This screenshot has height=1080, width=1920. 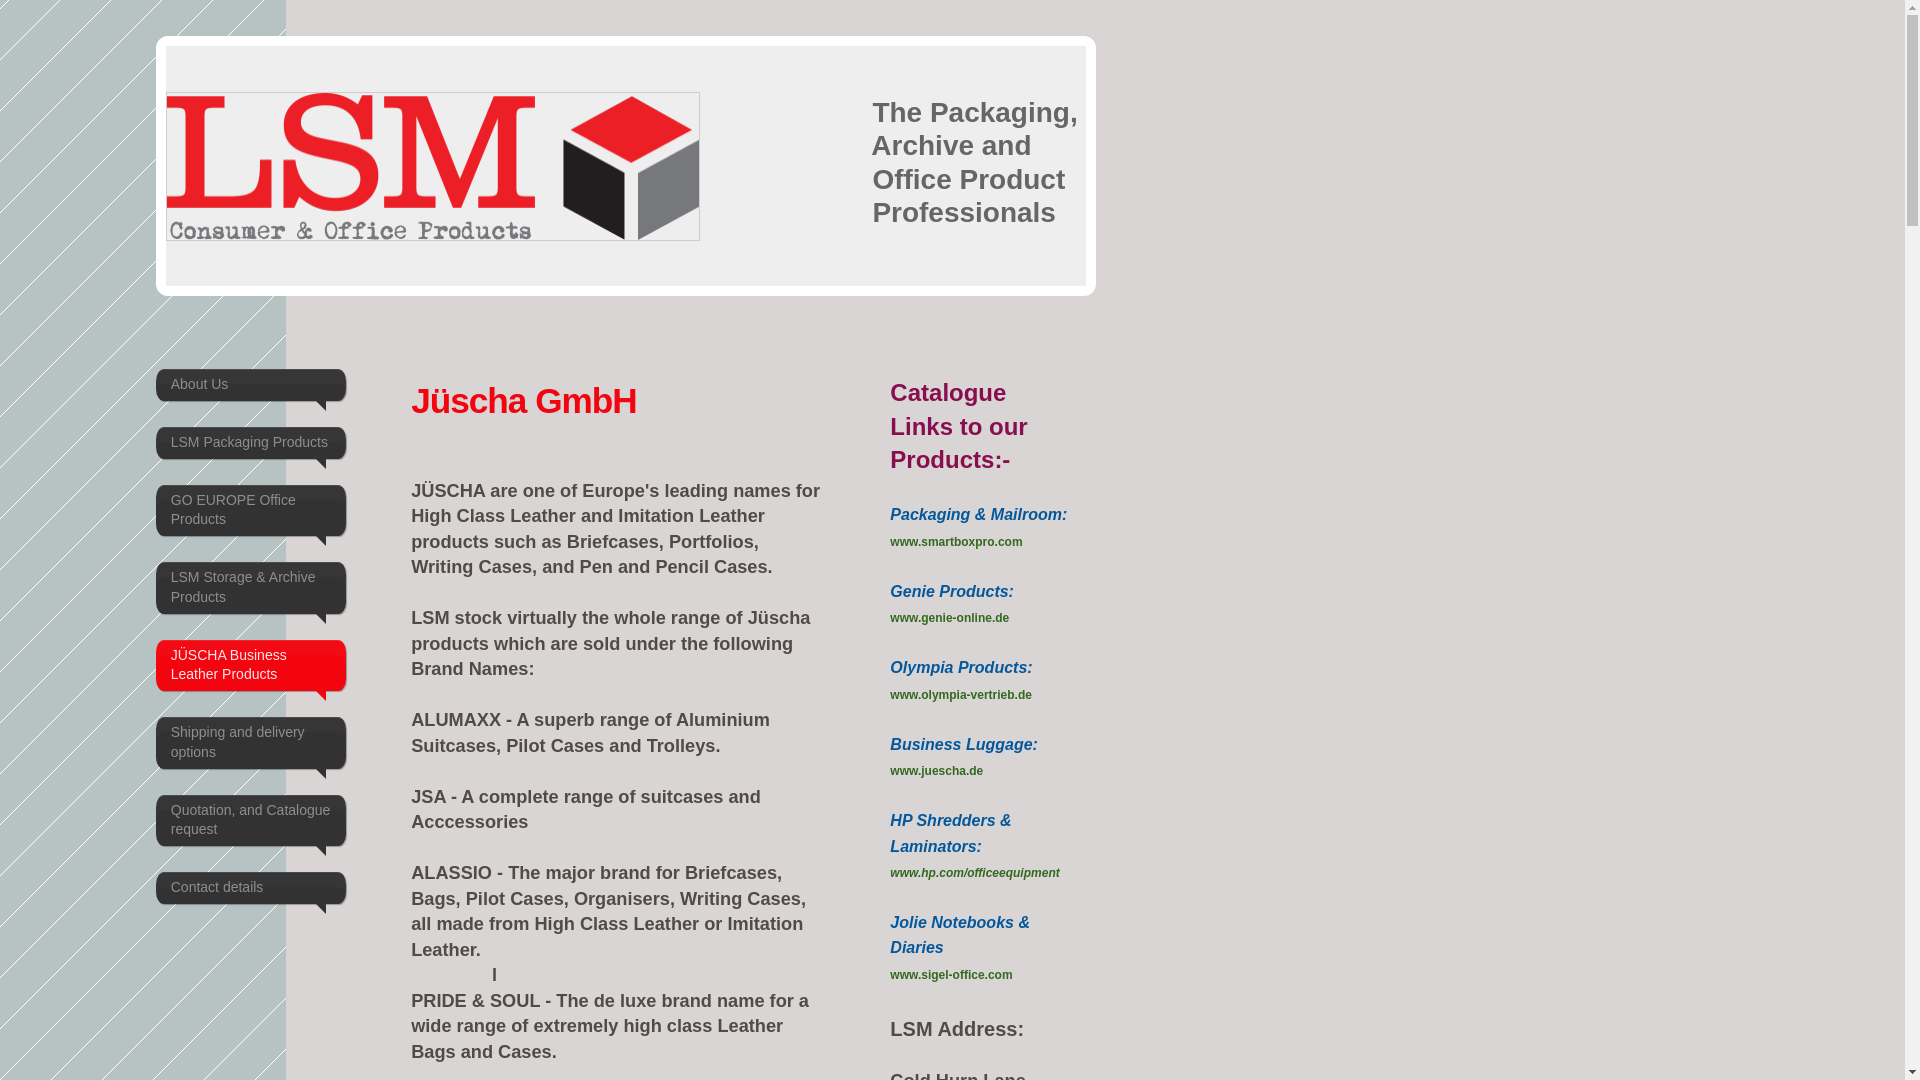 What do you see at coordinates (250, 742) in the screenshot?
I see `Shipping and delivery options` at bounding box center [250, 742].